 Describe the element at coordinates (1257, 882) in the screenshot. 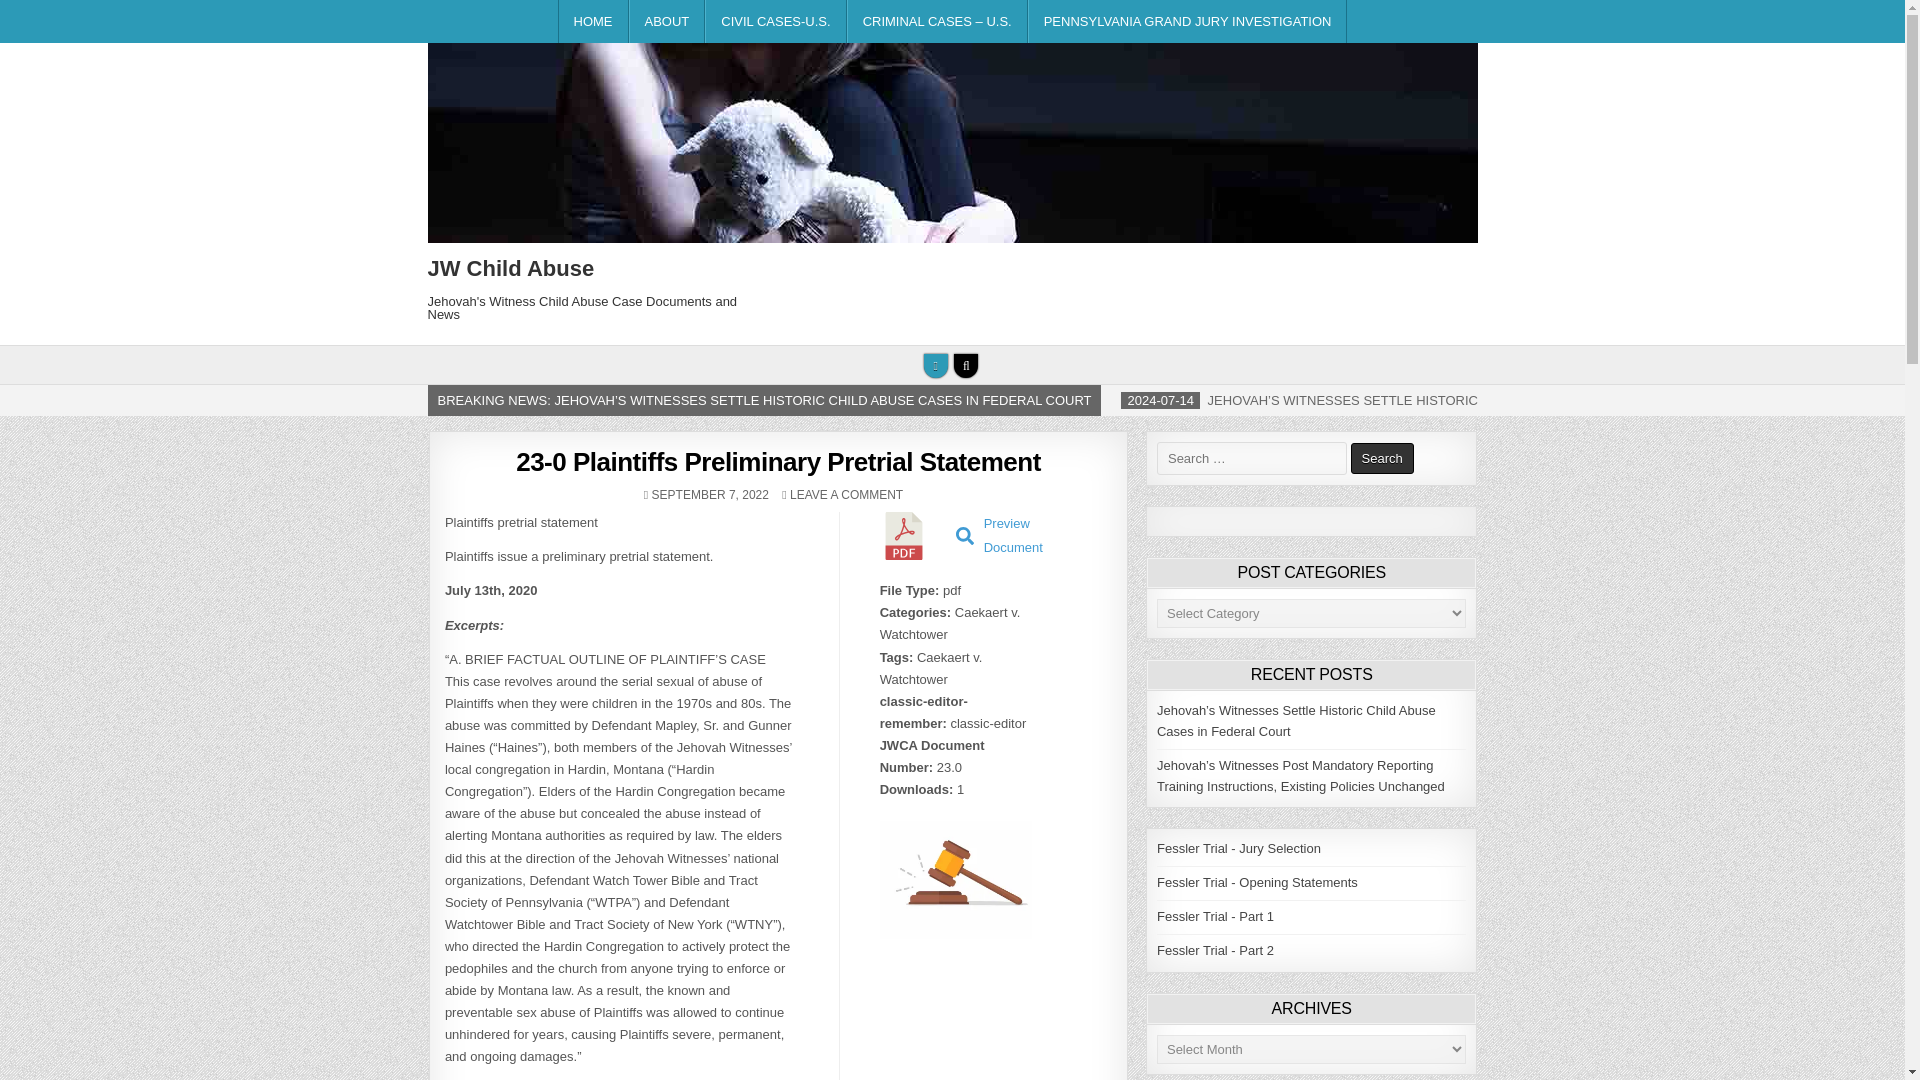

I see `Fessler Trial - Opening Statements` at that location.